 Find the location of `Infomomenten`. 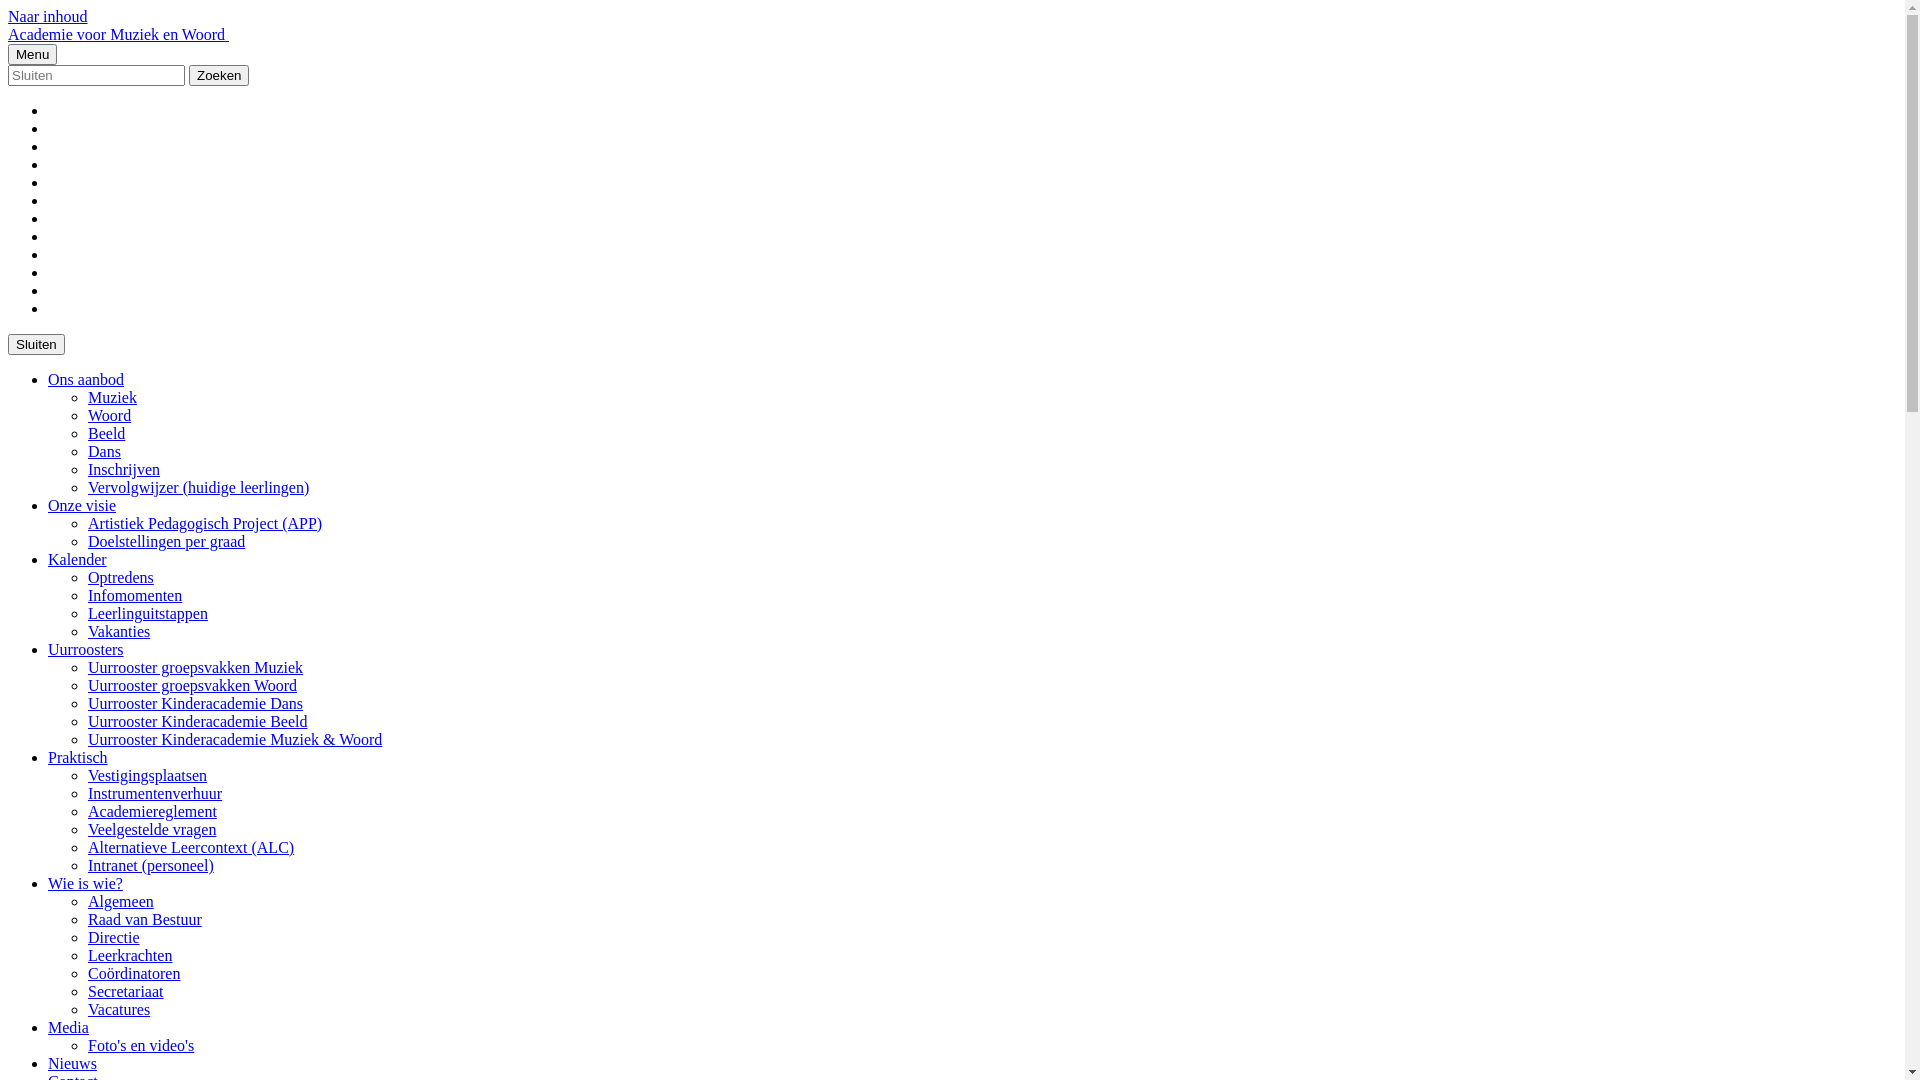

Infomomenten is located at coordinates (135, 596).